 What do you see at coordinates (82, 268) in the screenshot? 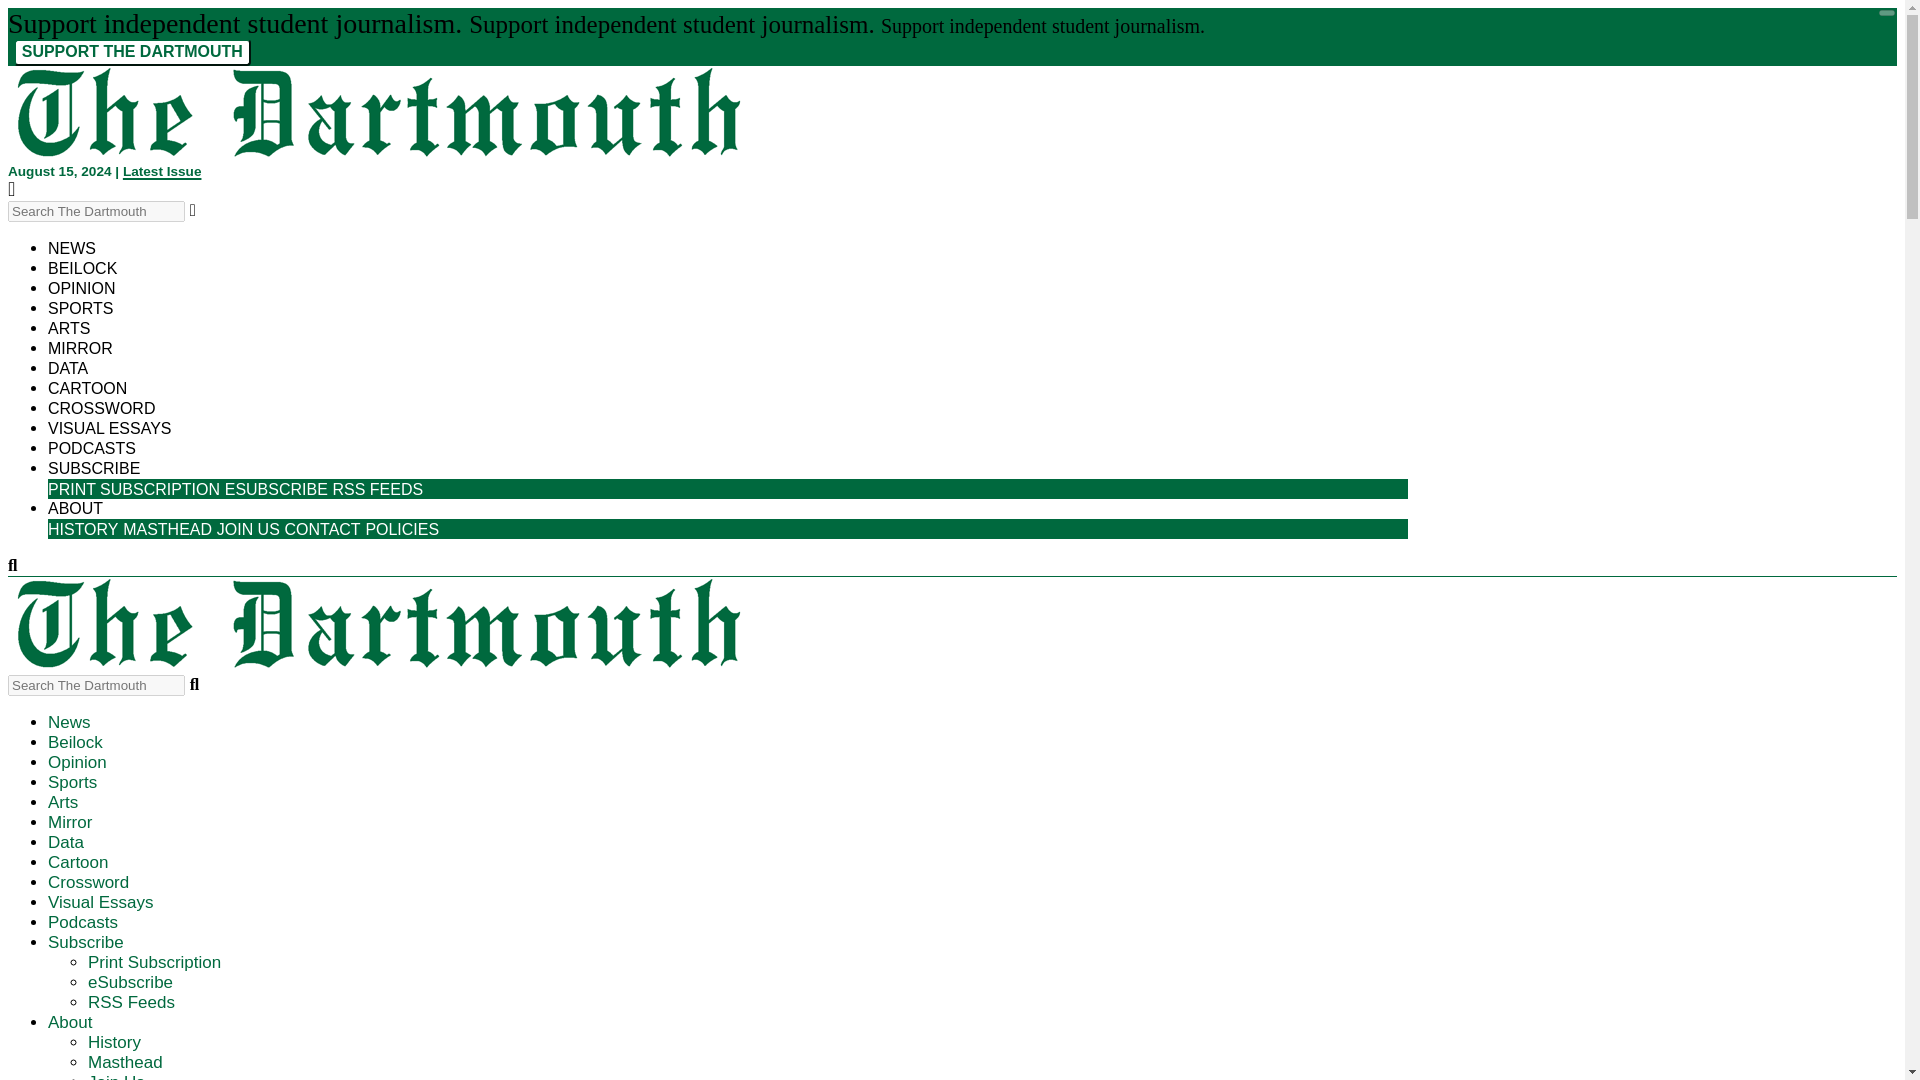
I see `Beilock` at bounding box center [82, 268].